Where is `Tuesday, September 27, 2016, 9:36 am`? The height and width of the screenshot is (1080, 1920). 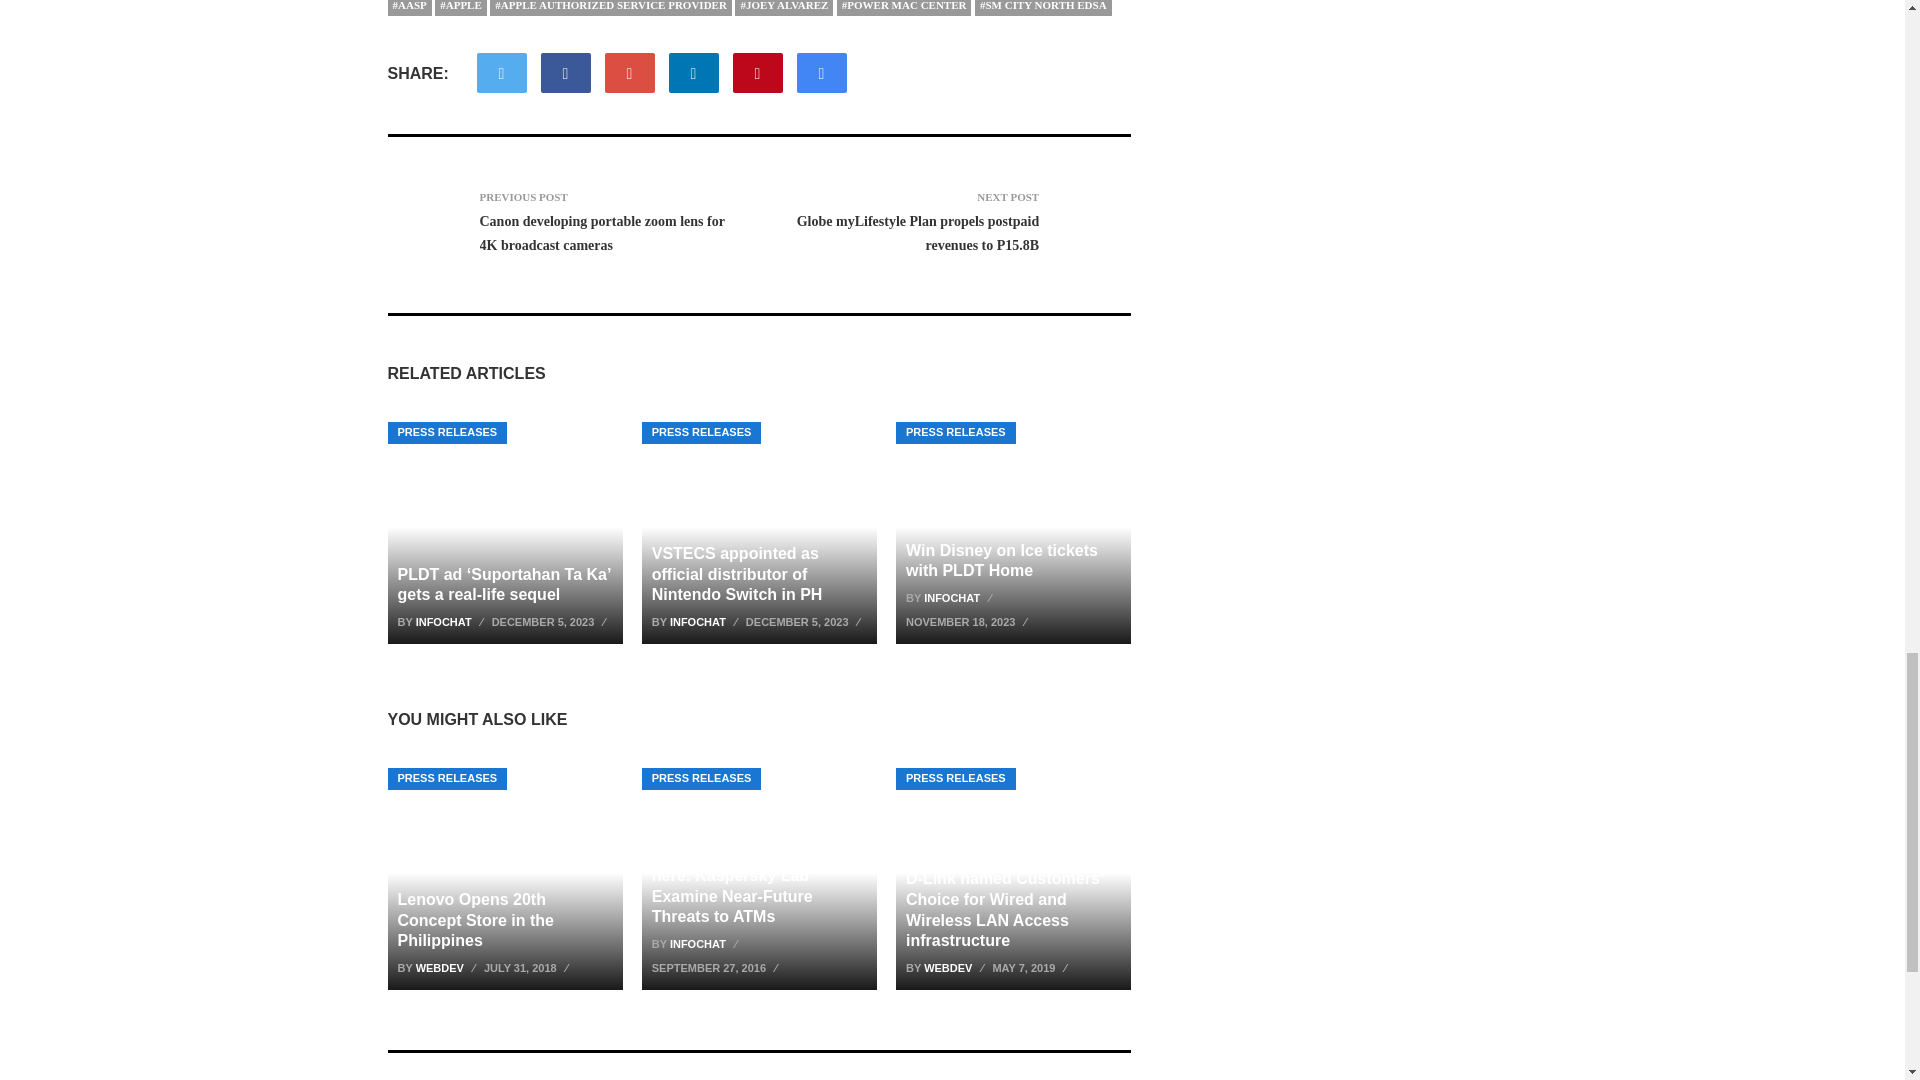 Tuesday, September 27, 2016, 9:36 am is located at coordinates (718, 967).